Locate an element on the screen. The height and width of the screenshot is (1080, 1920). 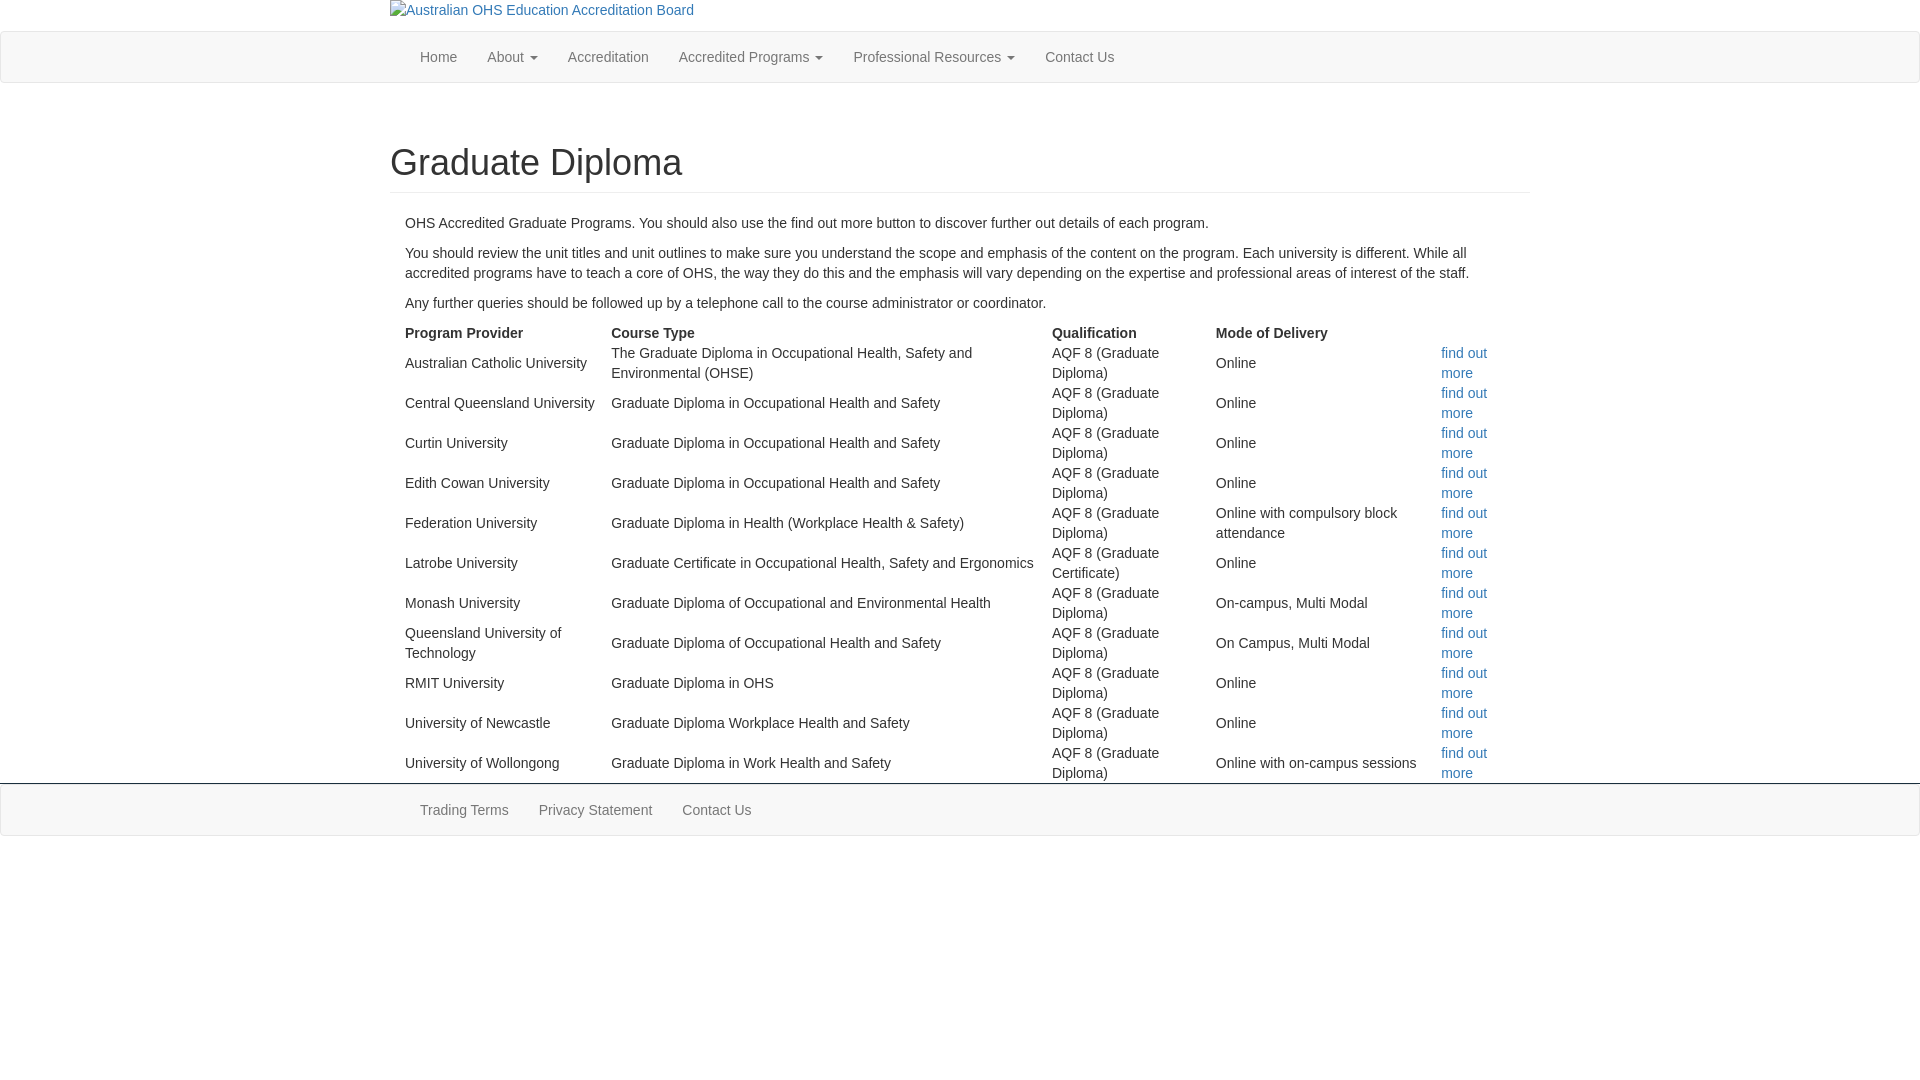
Home is located at coordinates (438, 57).